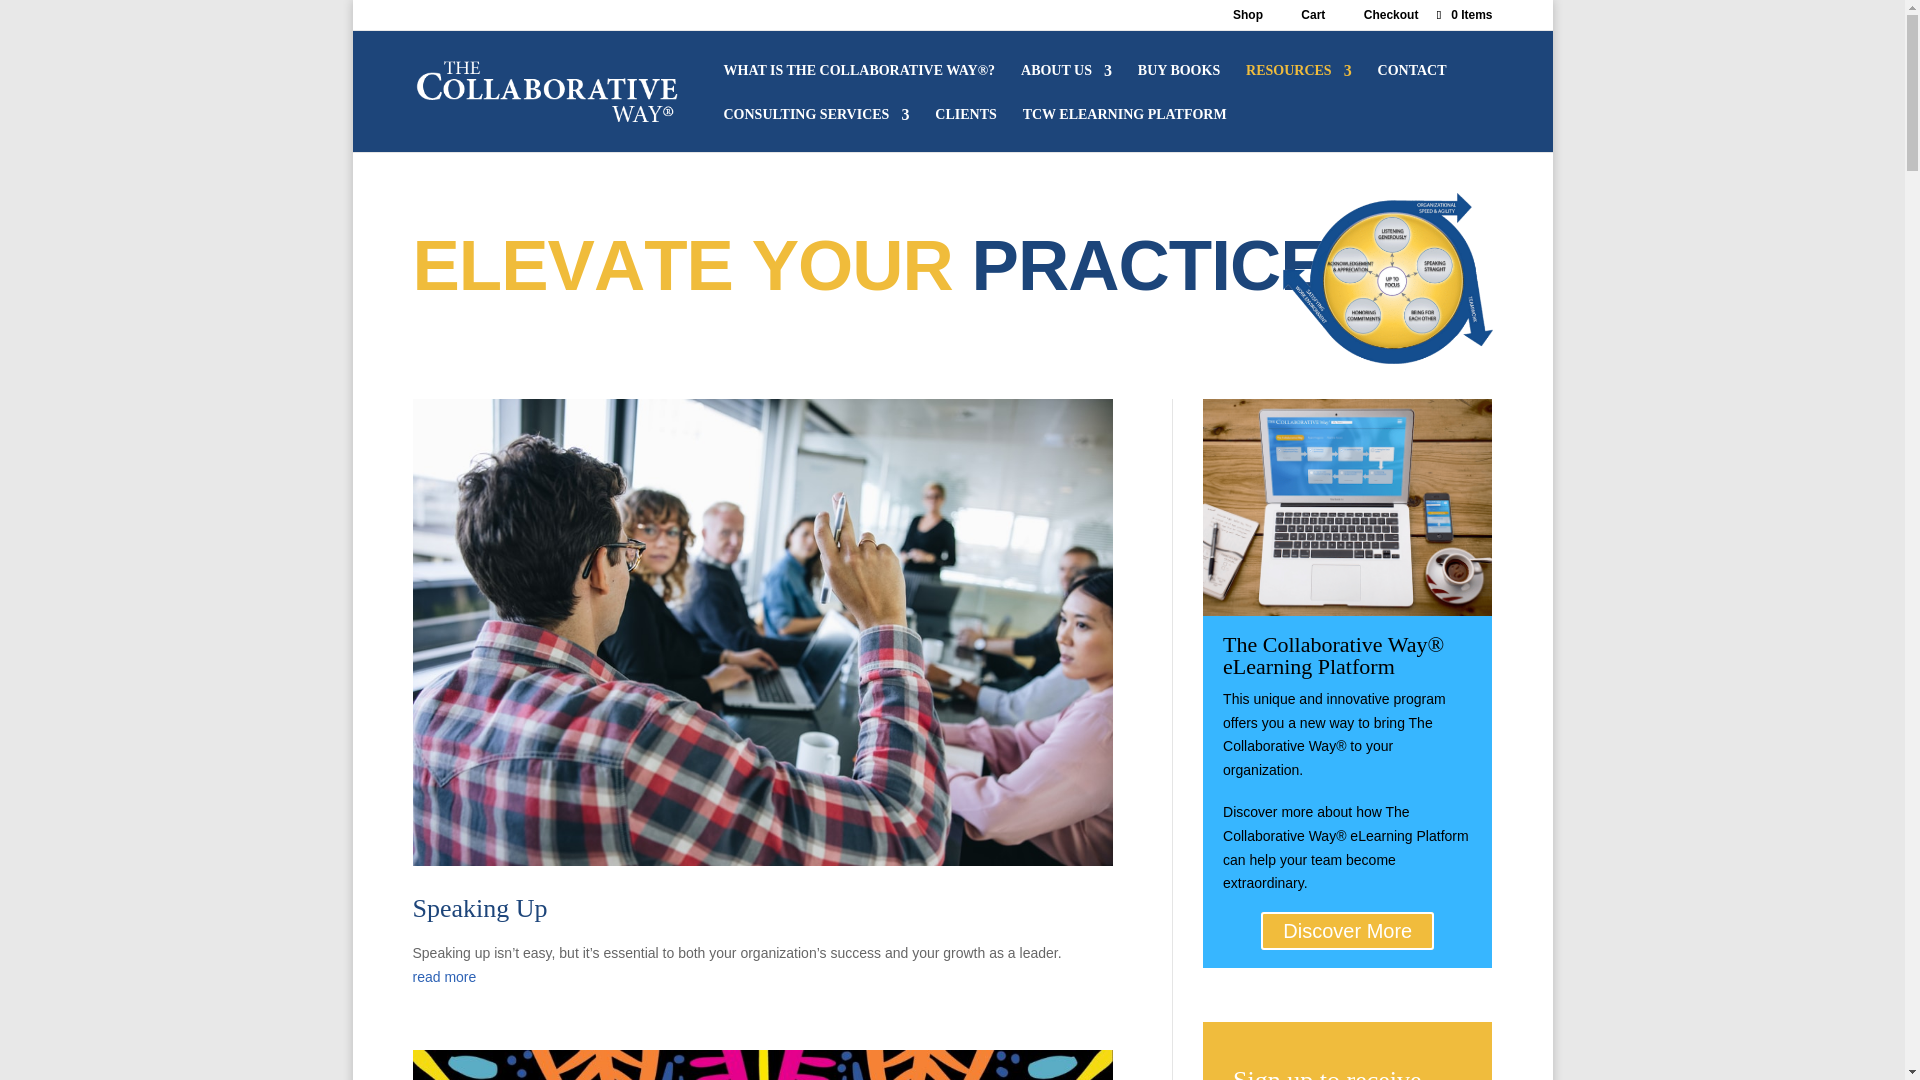  I want to click on BUY BOOKS, so click(1178, 75).